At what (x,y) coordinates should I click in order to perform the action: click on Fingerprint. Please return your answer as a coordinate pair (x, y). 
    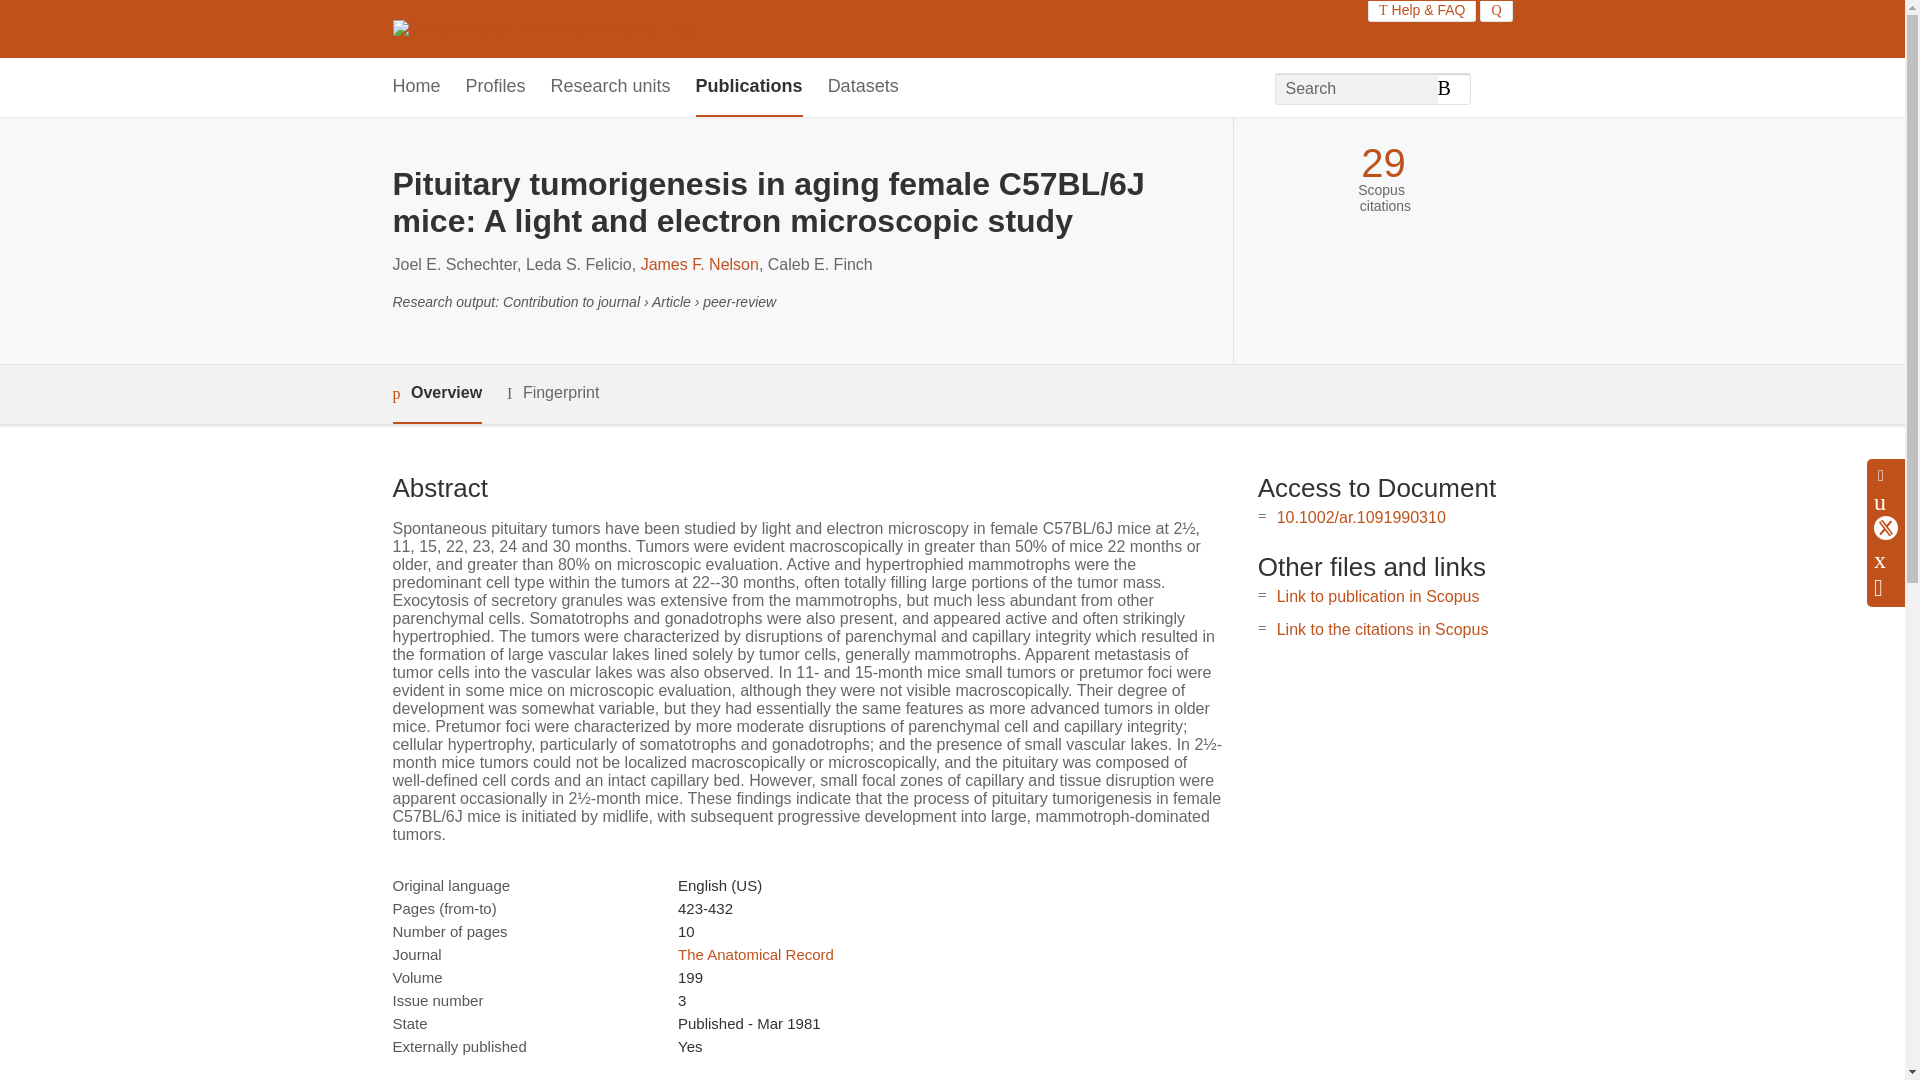
    Looking at the image, I should click on (552, 394).